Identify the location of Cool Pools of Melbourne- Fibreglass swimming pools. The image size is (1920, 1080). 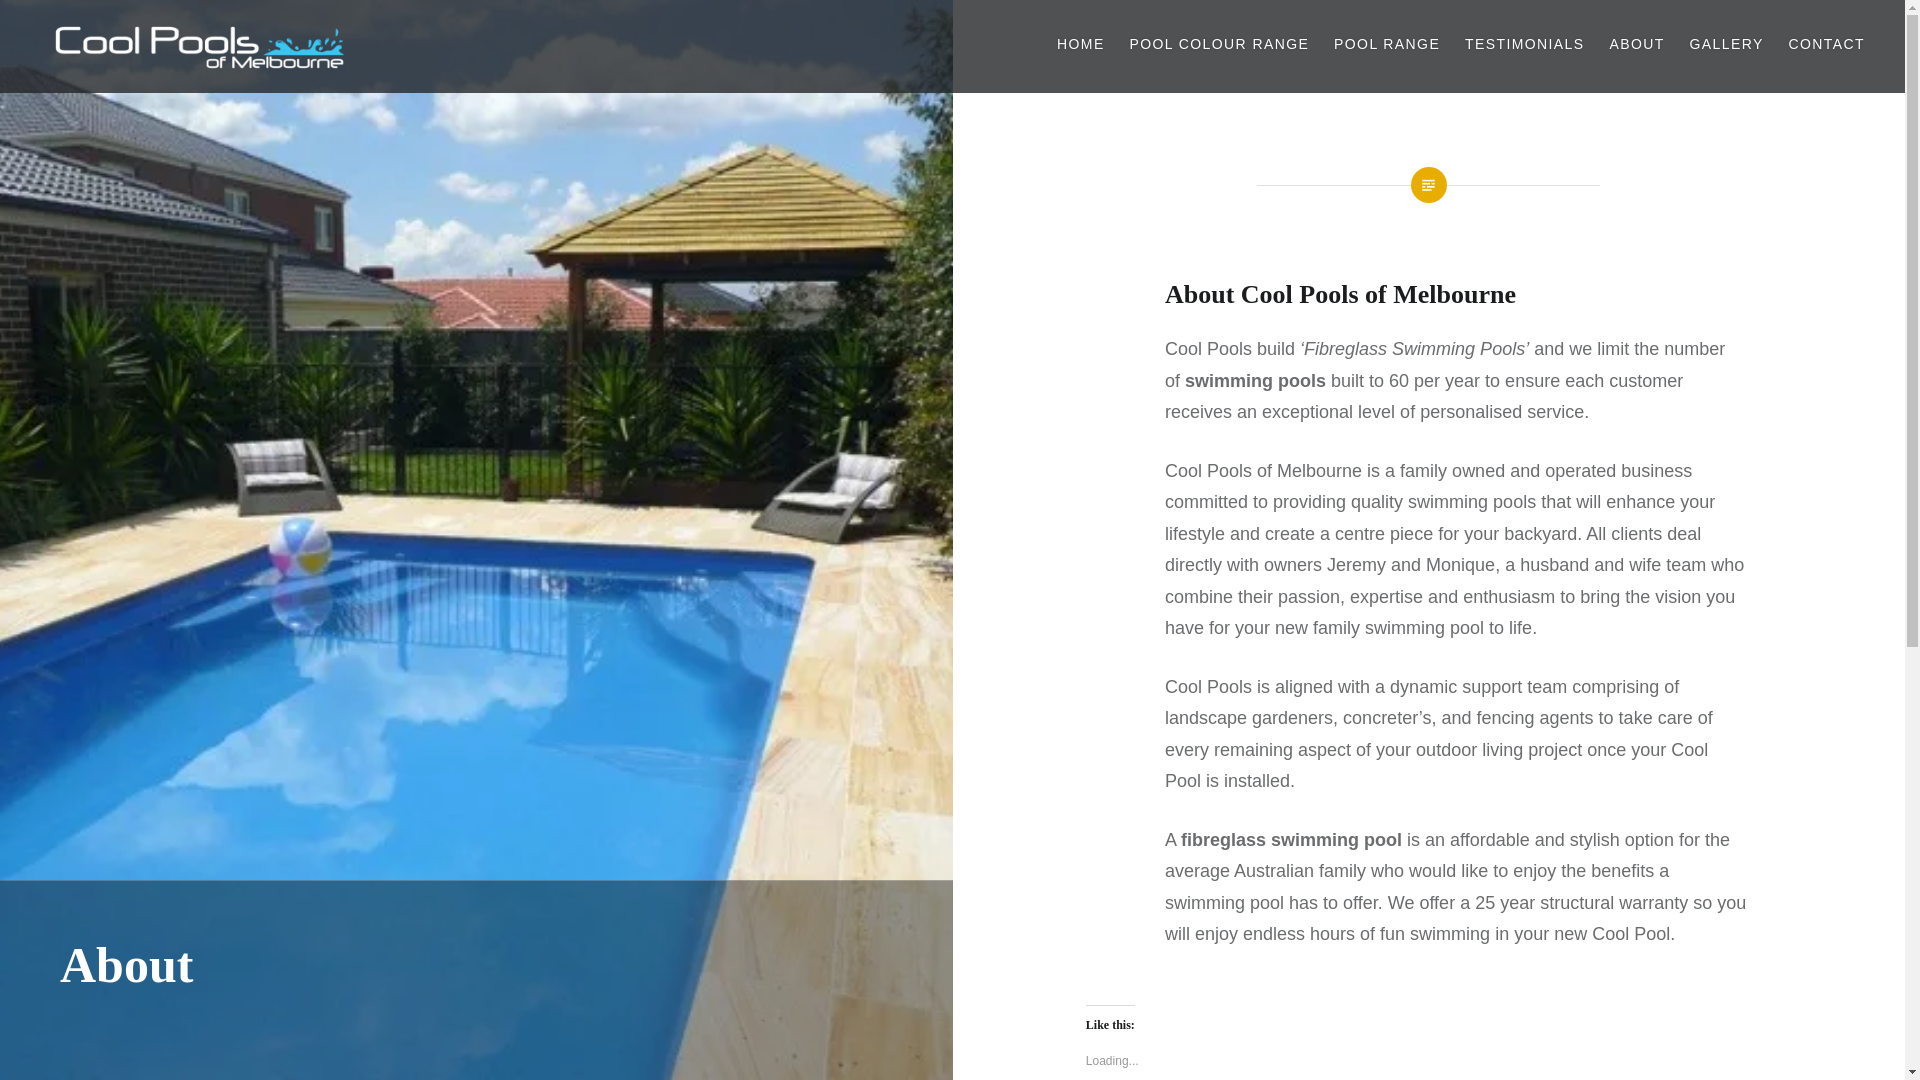
(380, 96).